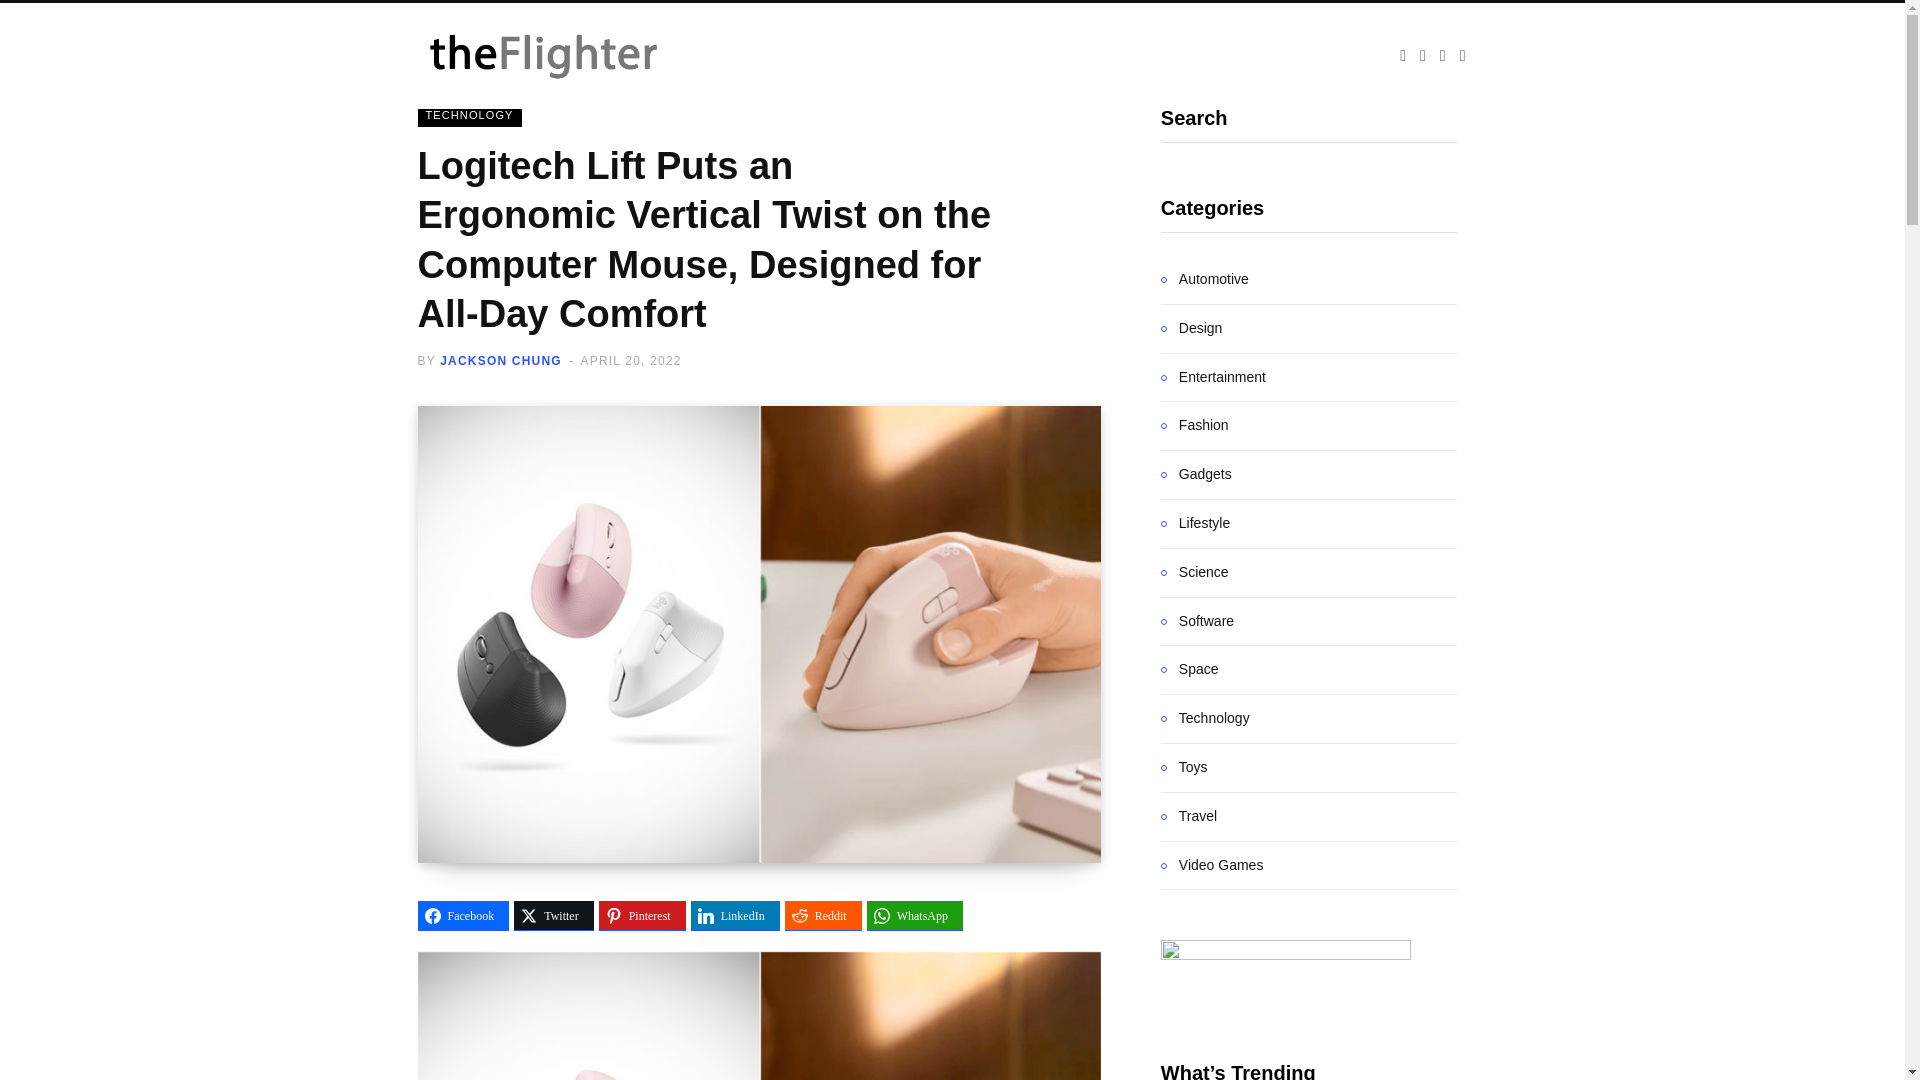 The width and height of the screenshot is (1920, 1080). Describe the element at coordinates (642, 915) in the screenshot. I see `Pinterest` at that location.